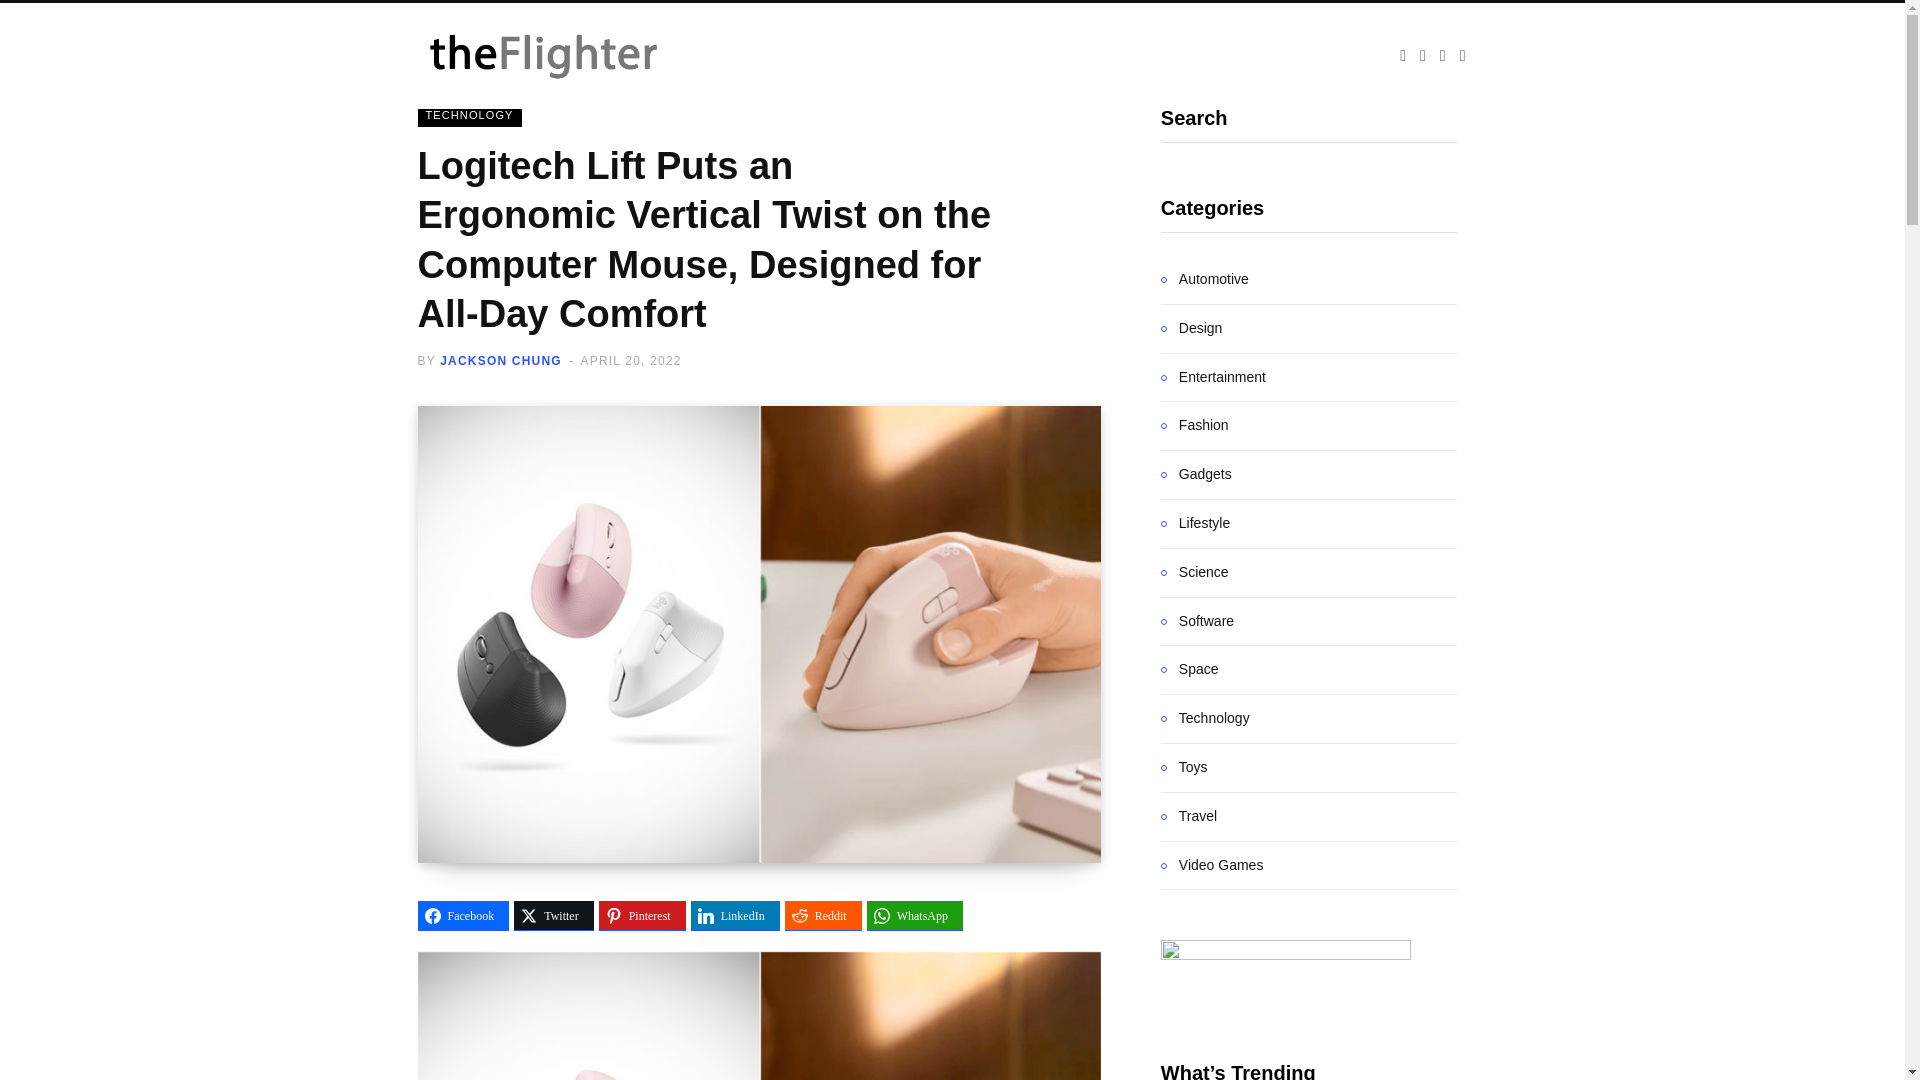 The width and height of the screenshot is (1920, 1080). Describe the element at coordinates (642, 915) in the screenshot. I see `Pinterest` at that location.